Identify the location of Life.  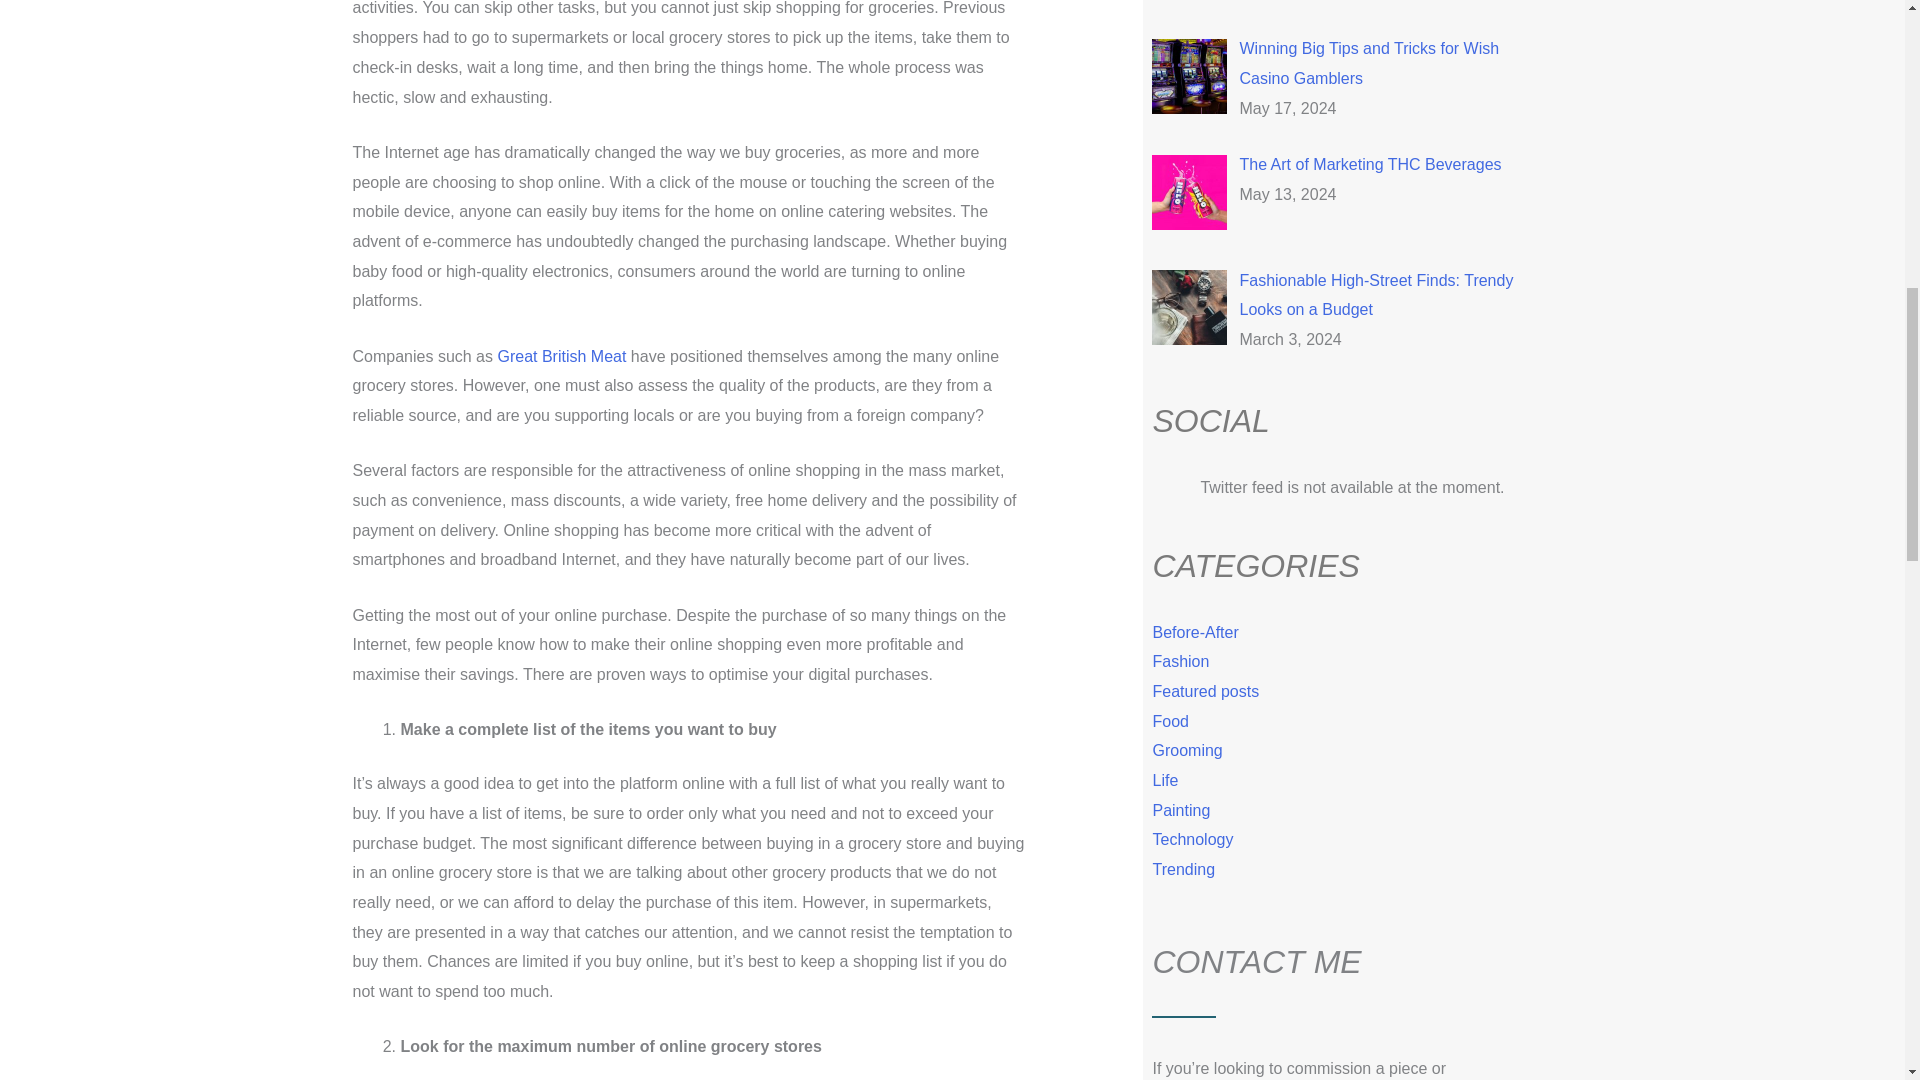
(1165, 780).